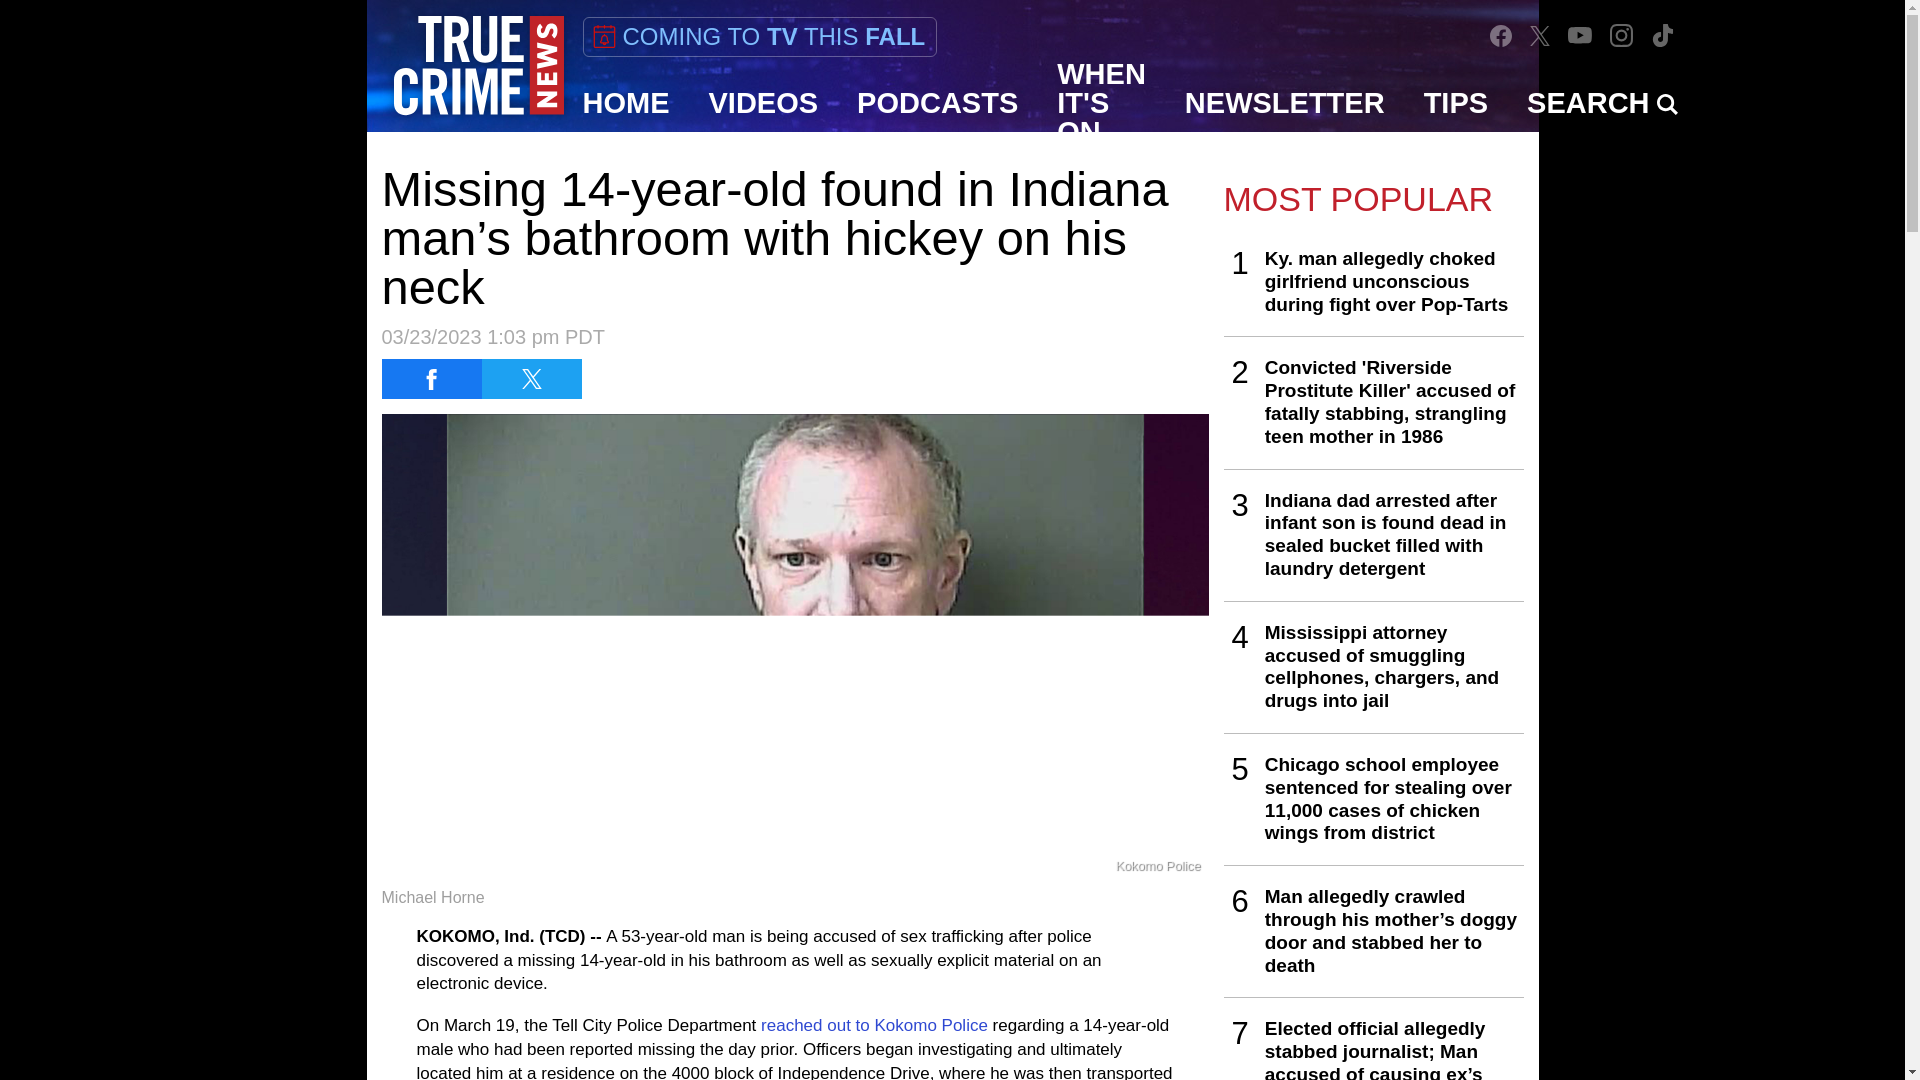  What do you see at coordinates (626, 102) in the screenshot?
I see `HOME` at bounding box center [626, 102].